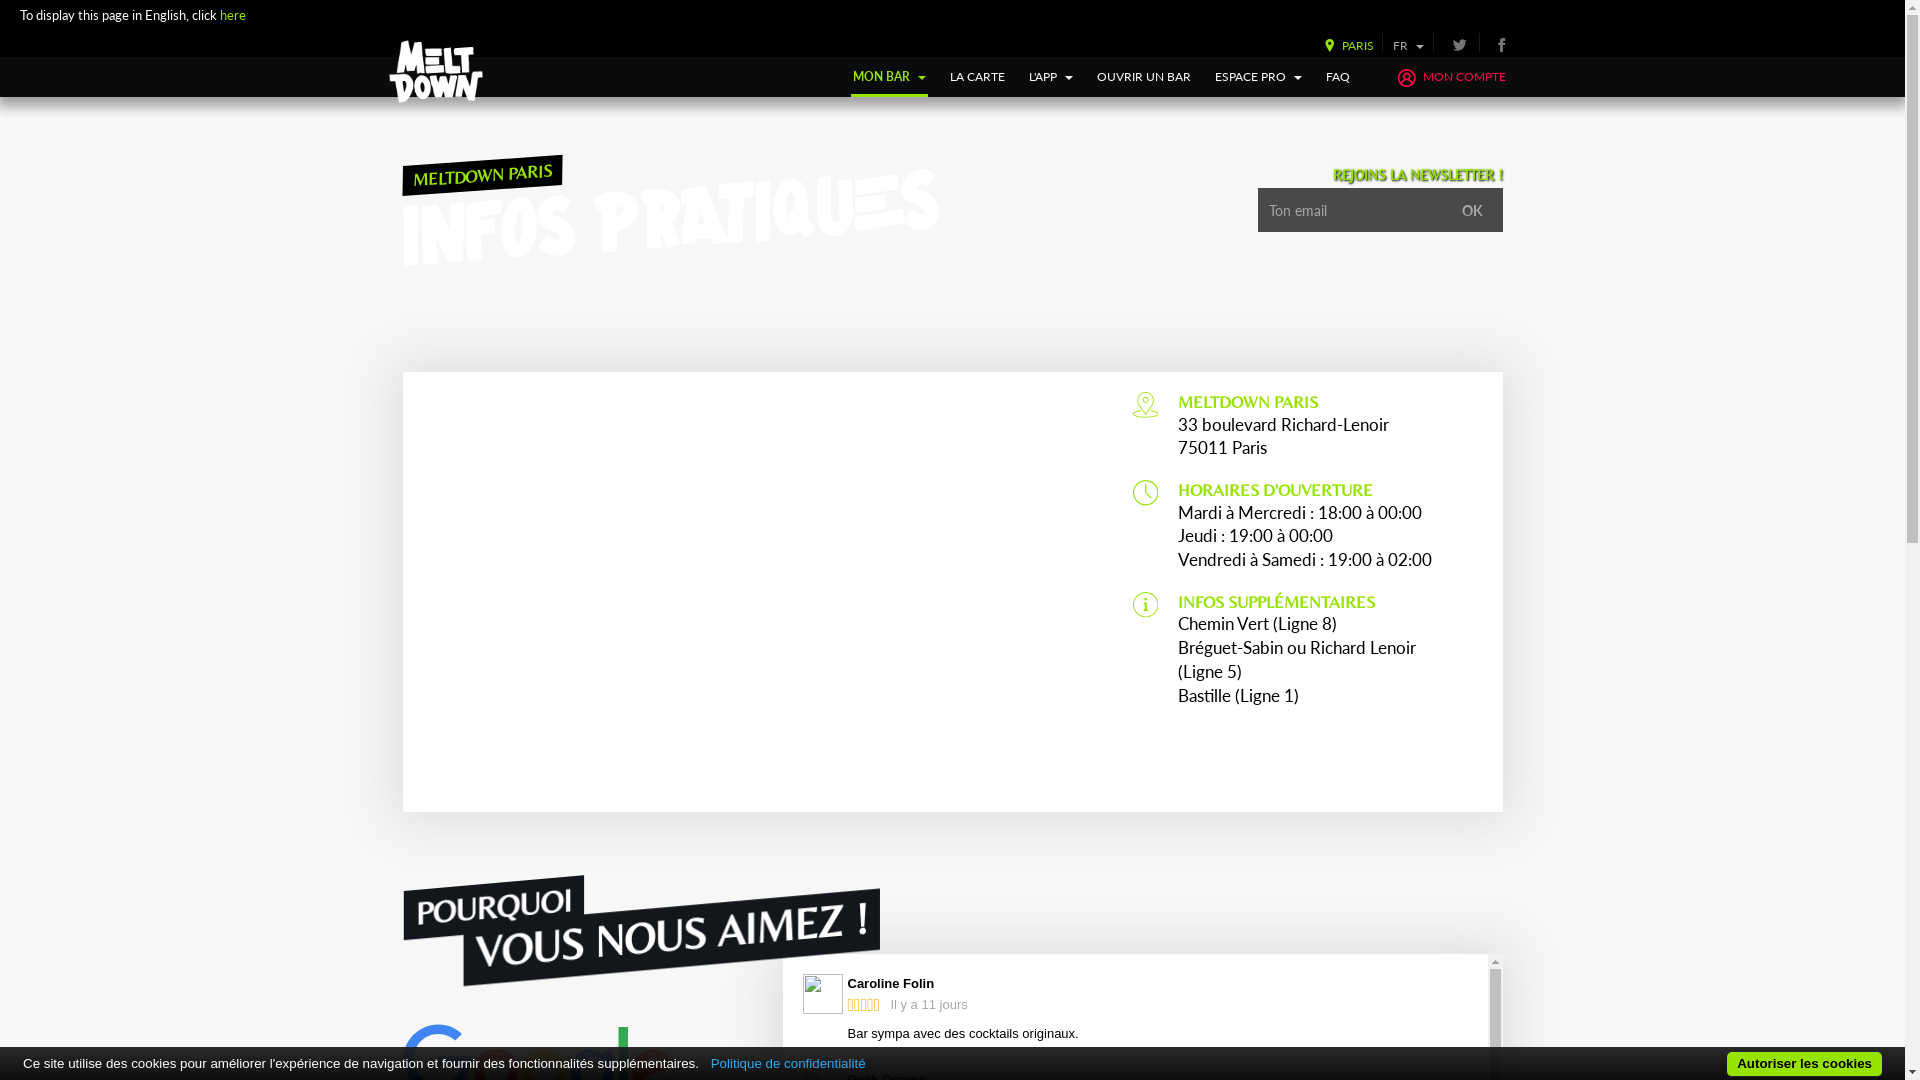 Image resolution: width=1920 pixels, height=1080 pixels. Describe the element at coordinates (1460, 44) in the screenshot. I see `TWITTER` at that location.